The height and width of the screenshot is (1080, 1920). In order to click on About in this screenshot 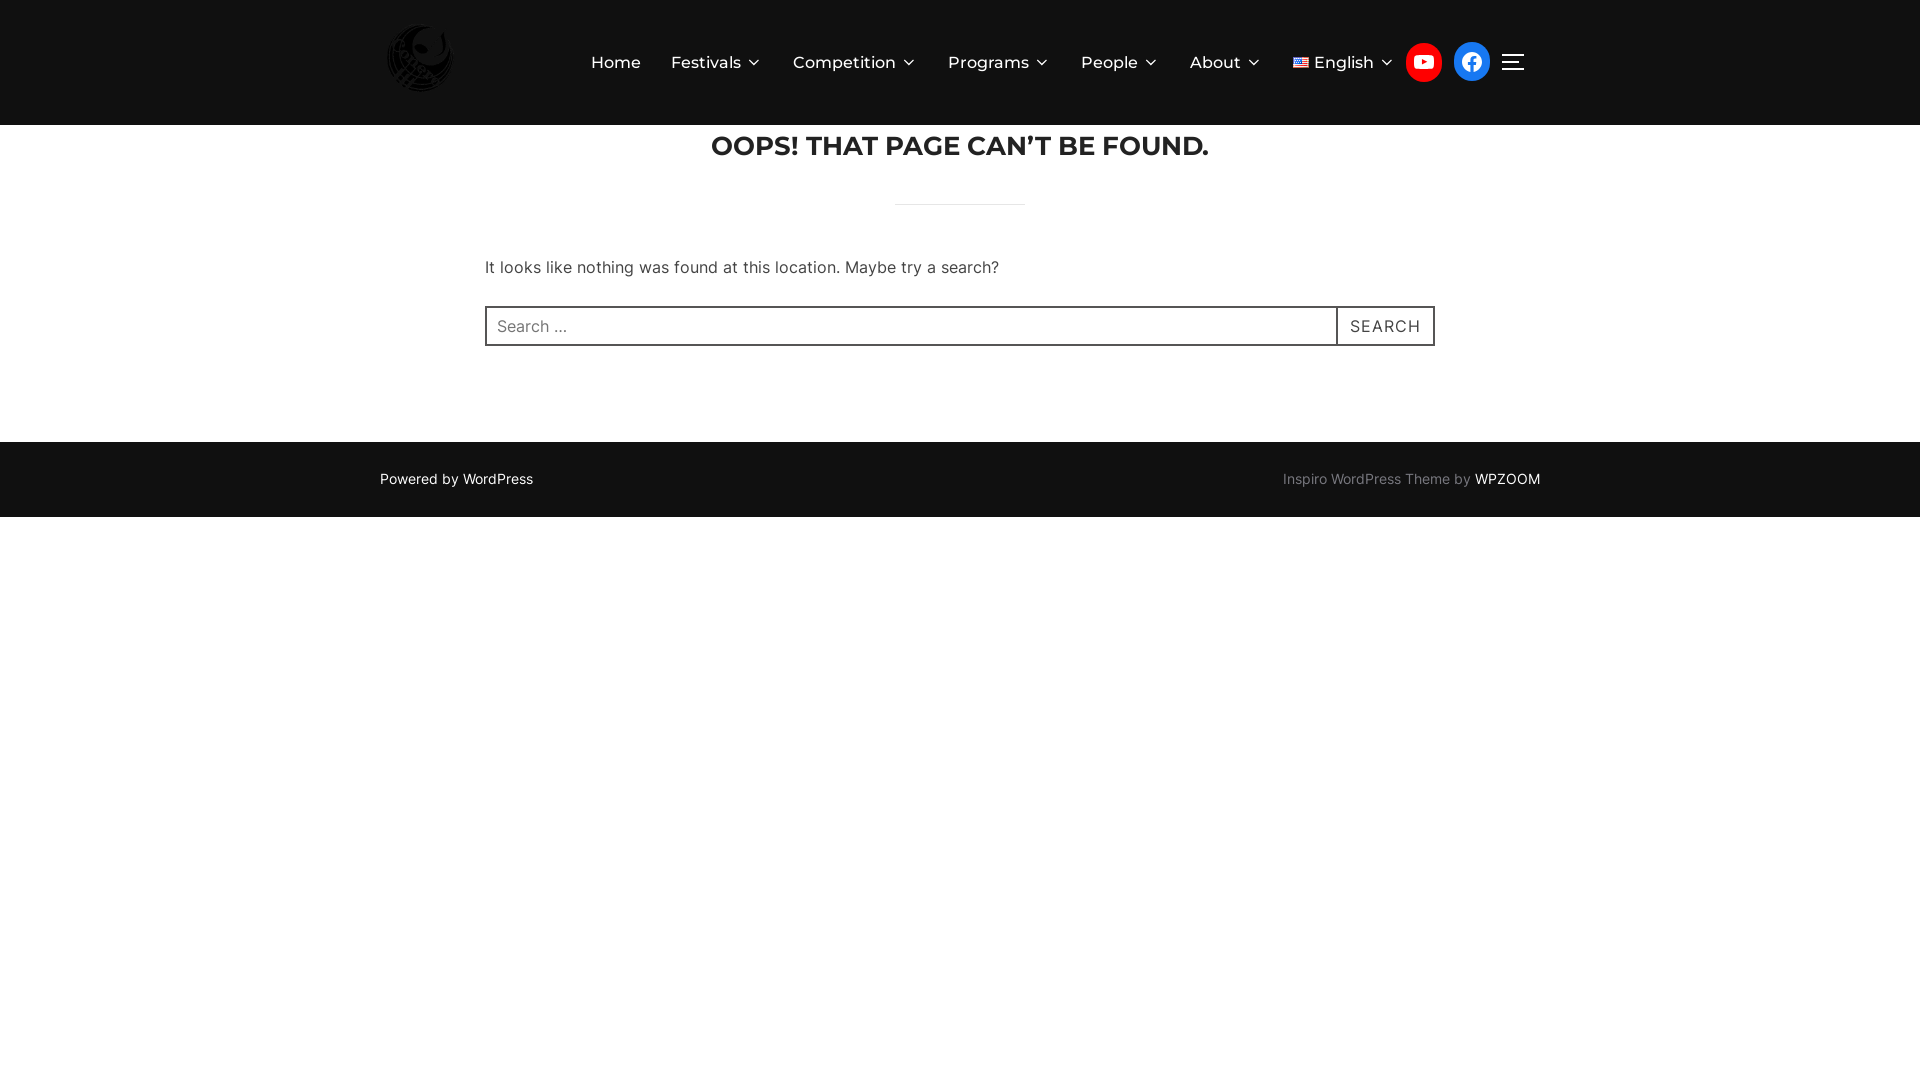, I will do `click(1226, 63)`.